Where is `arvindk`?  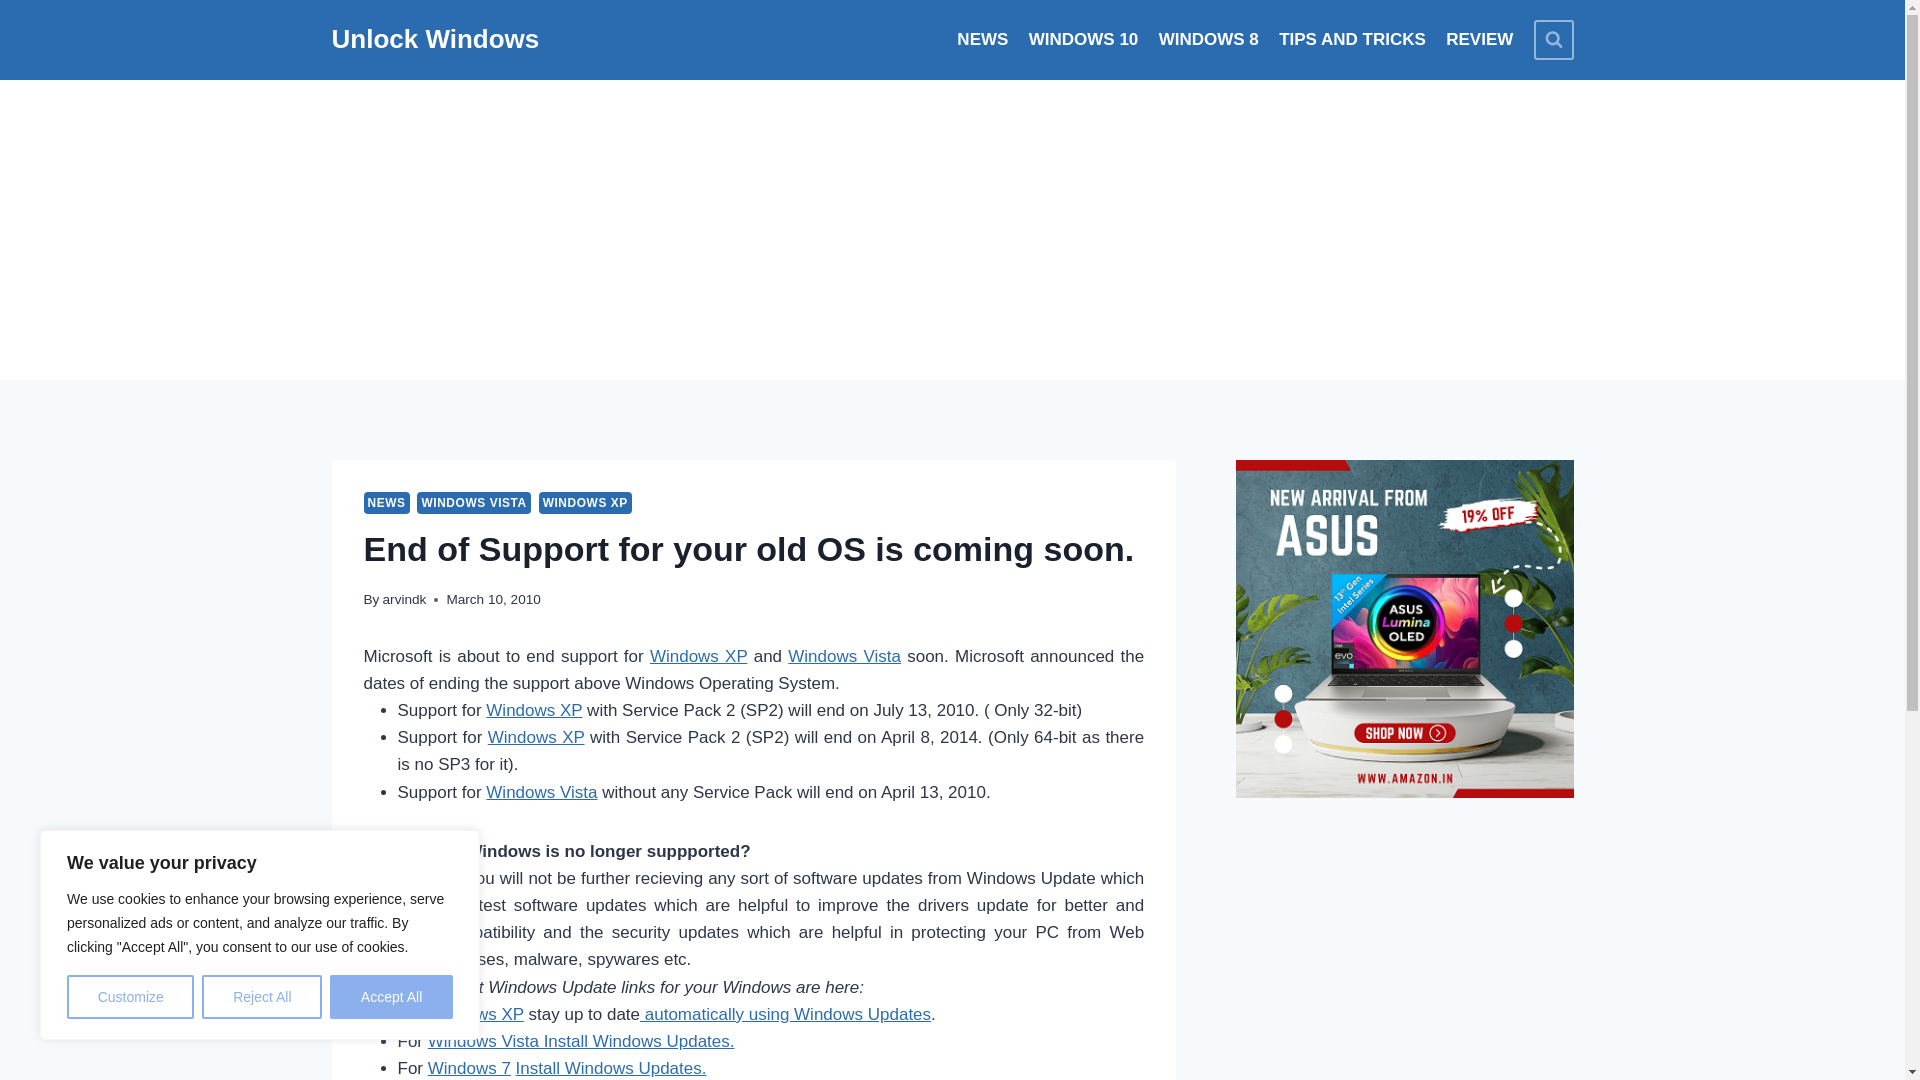
arvindk is located at coordinates (404, 598).